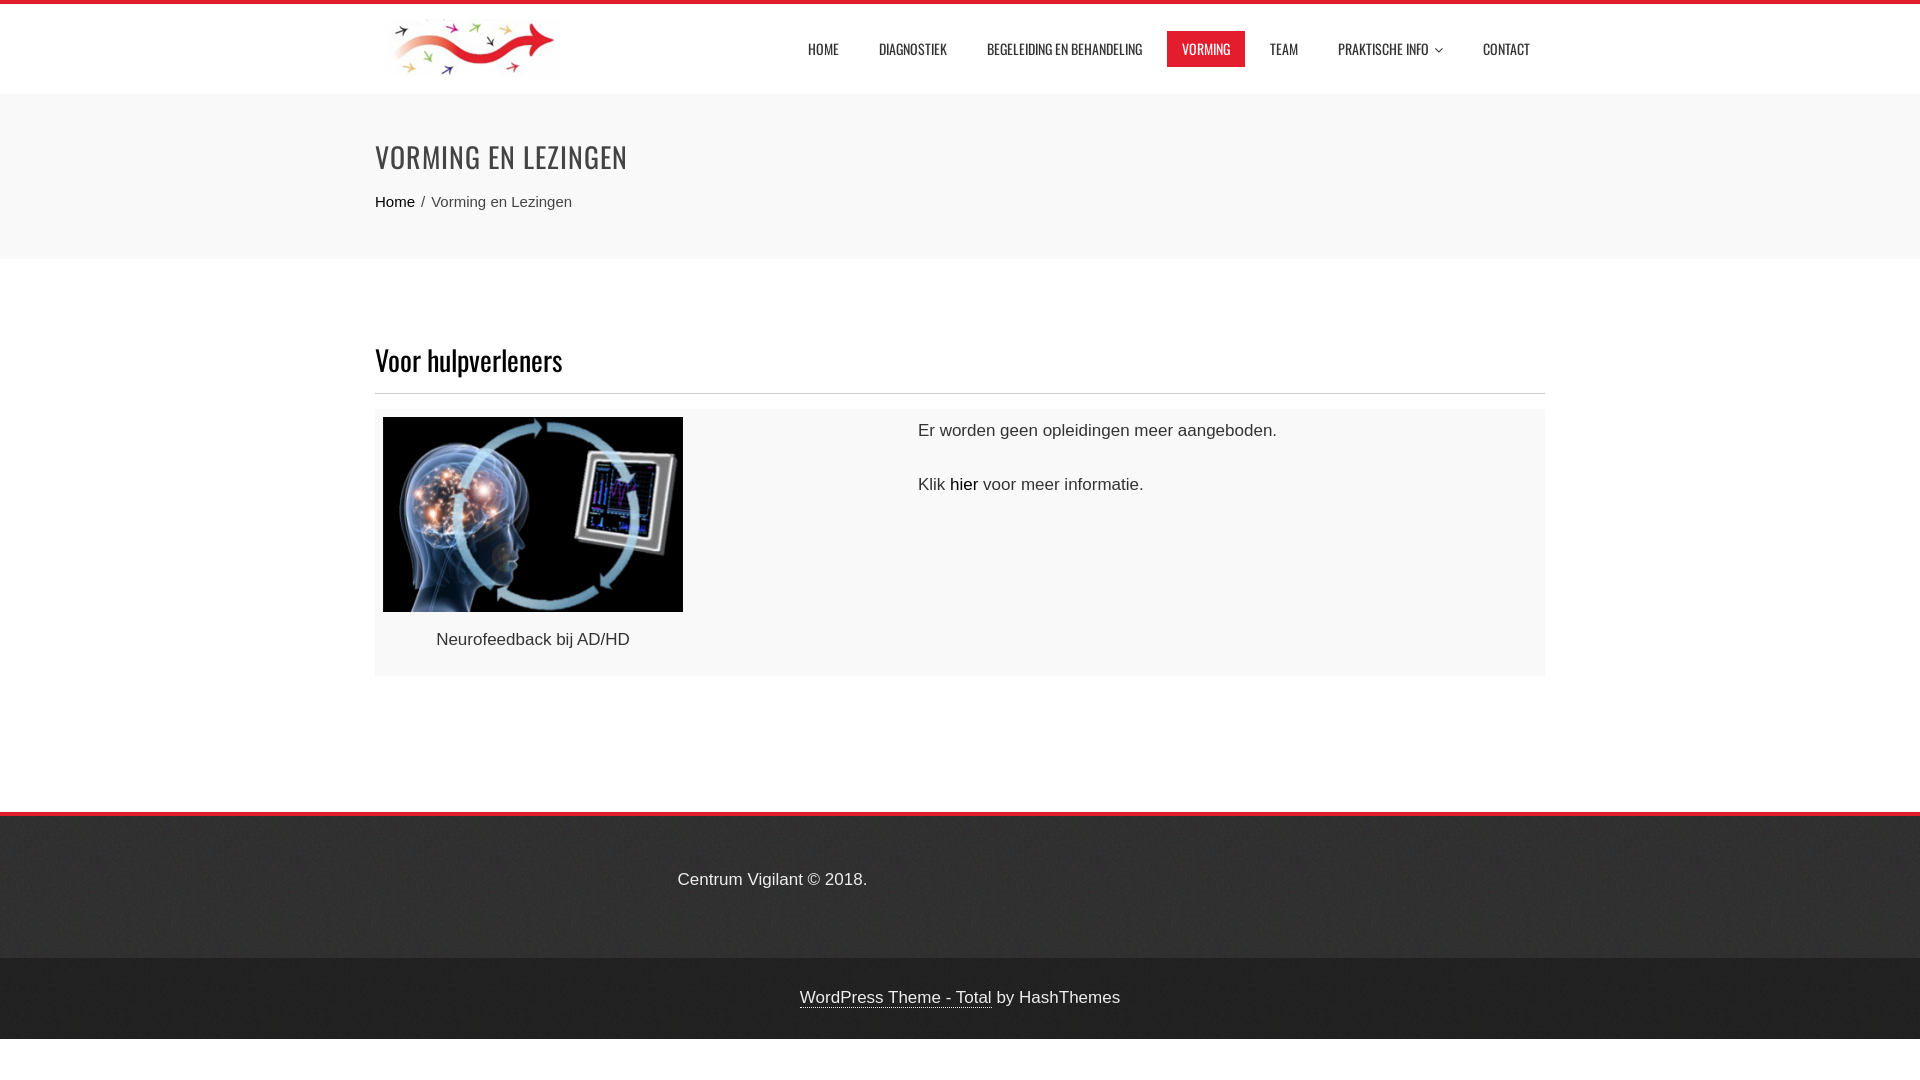 The image size is (1920, 1080). Describe the element at coordinates (1284, 49) in the screenshot. I see `TEAM` at that location.